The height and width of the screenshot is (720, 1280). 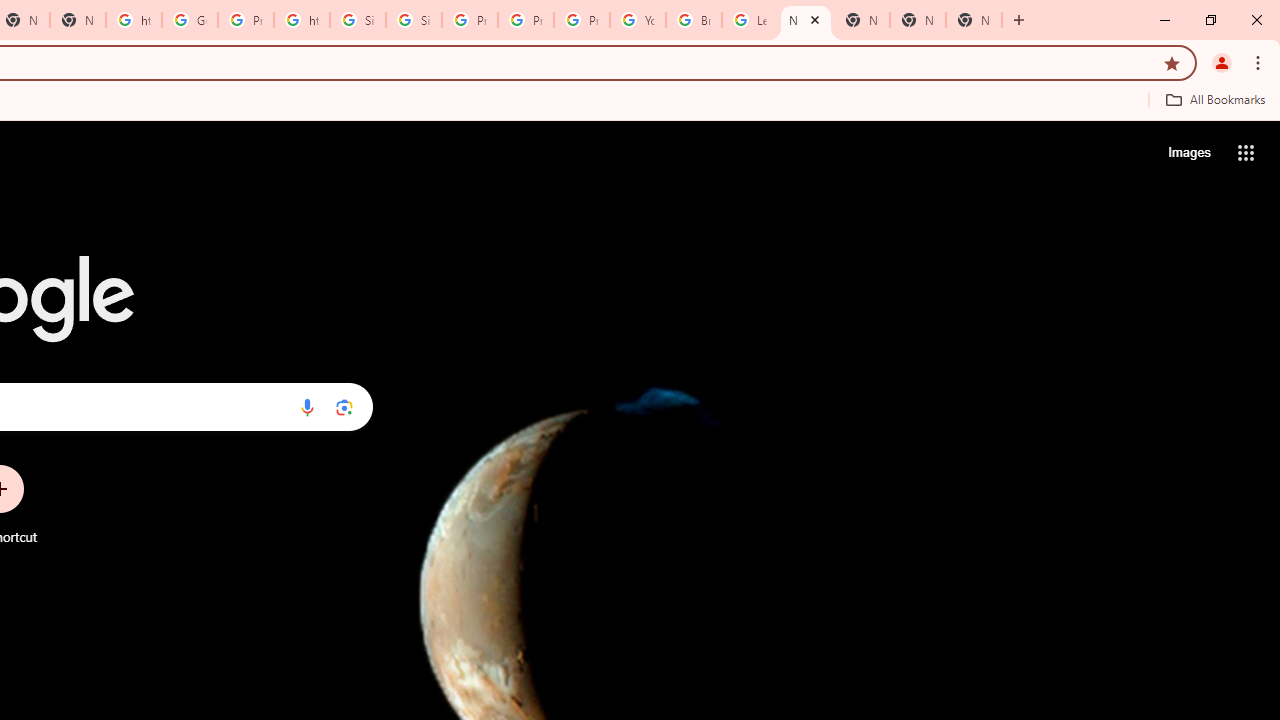 I want to click on New Tab, so click(x=917, y=20).